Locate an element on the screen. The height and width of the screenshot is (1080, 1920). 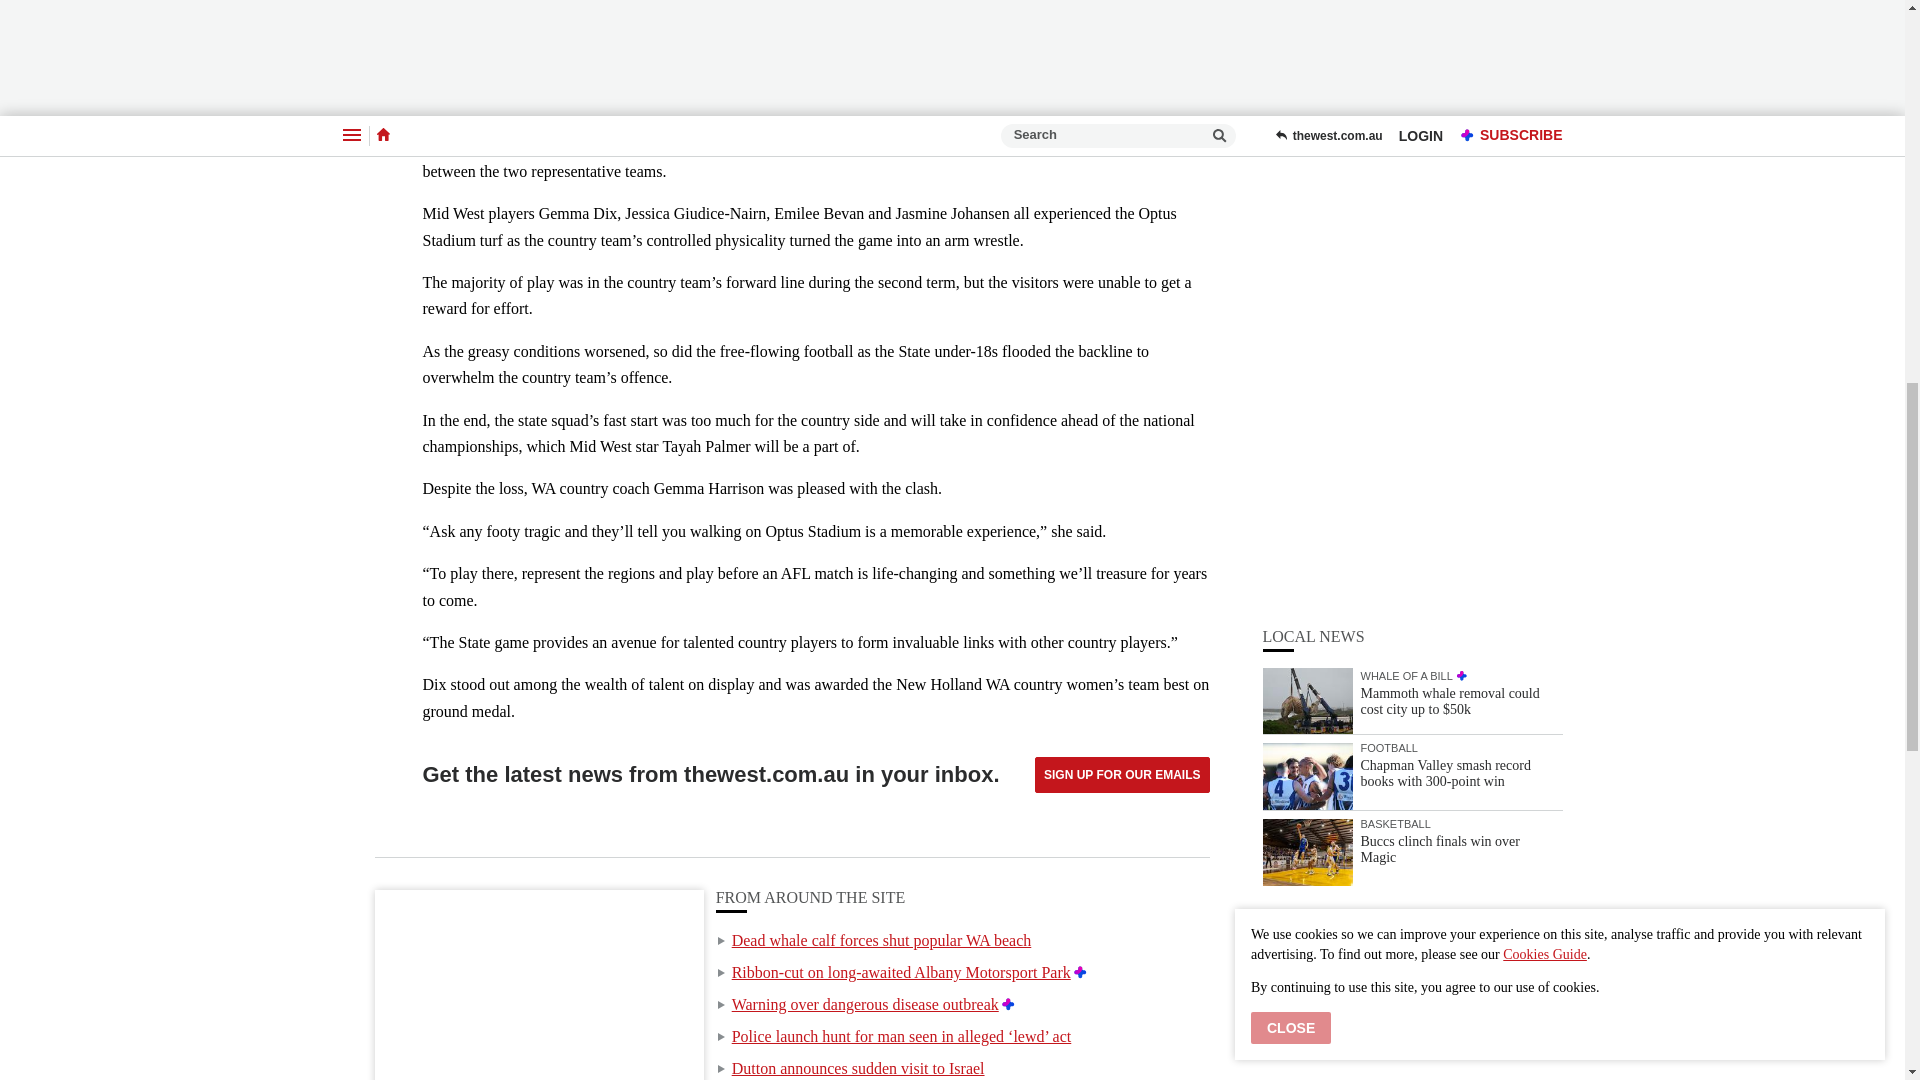
Premium is located at coordinates (1080, 972).